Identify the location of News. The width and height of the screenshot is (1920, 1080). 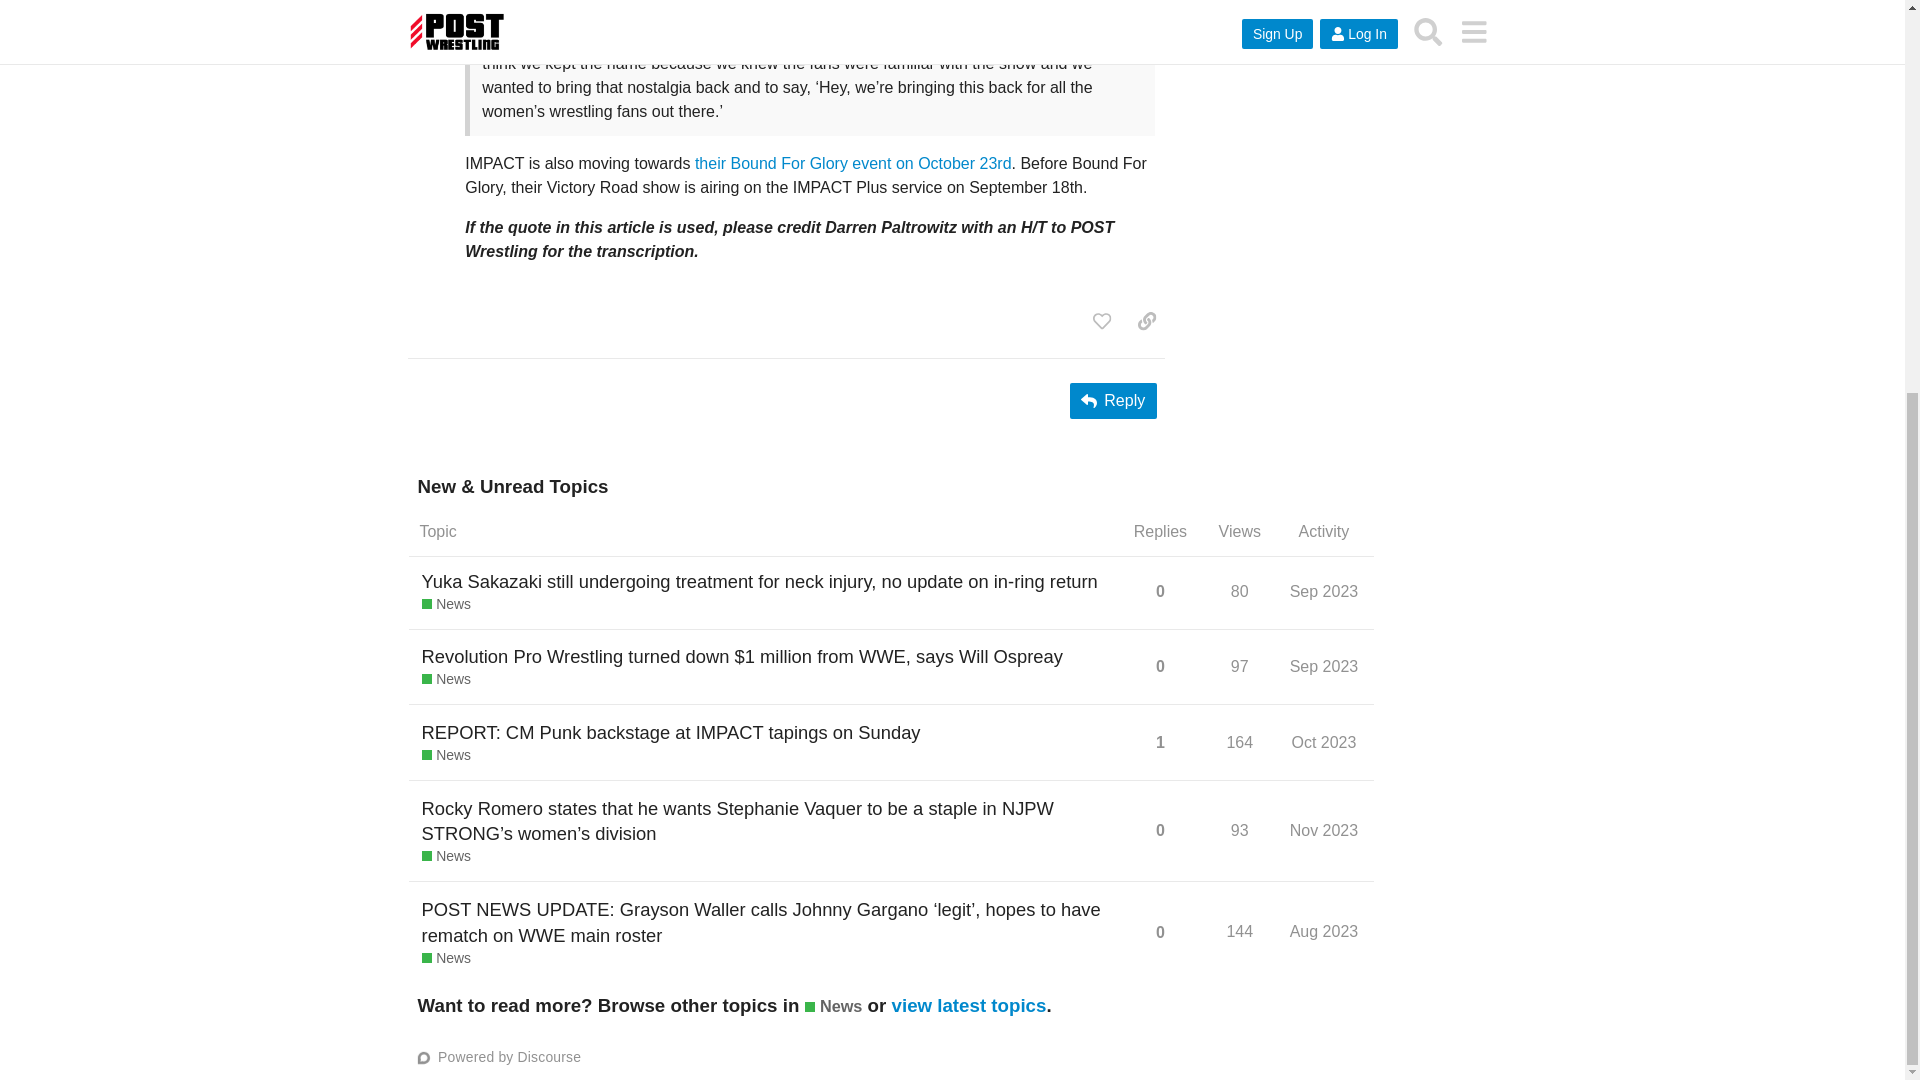
(446, 680).